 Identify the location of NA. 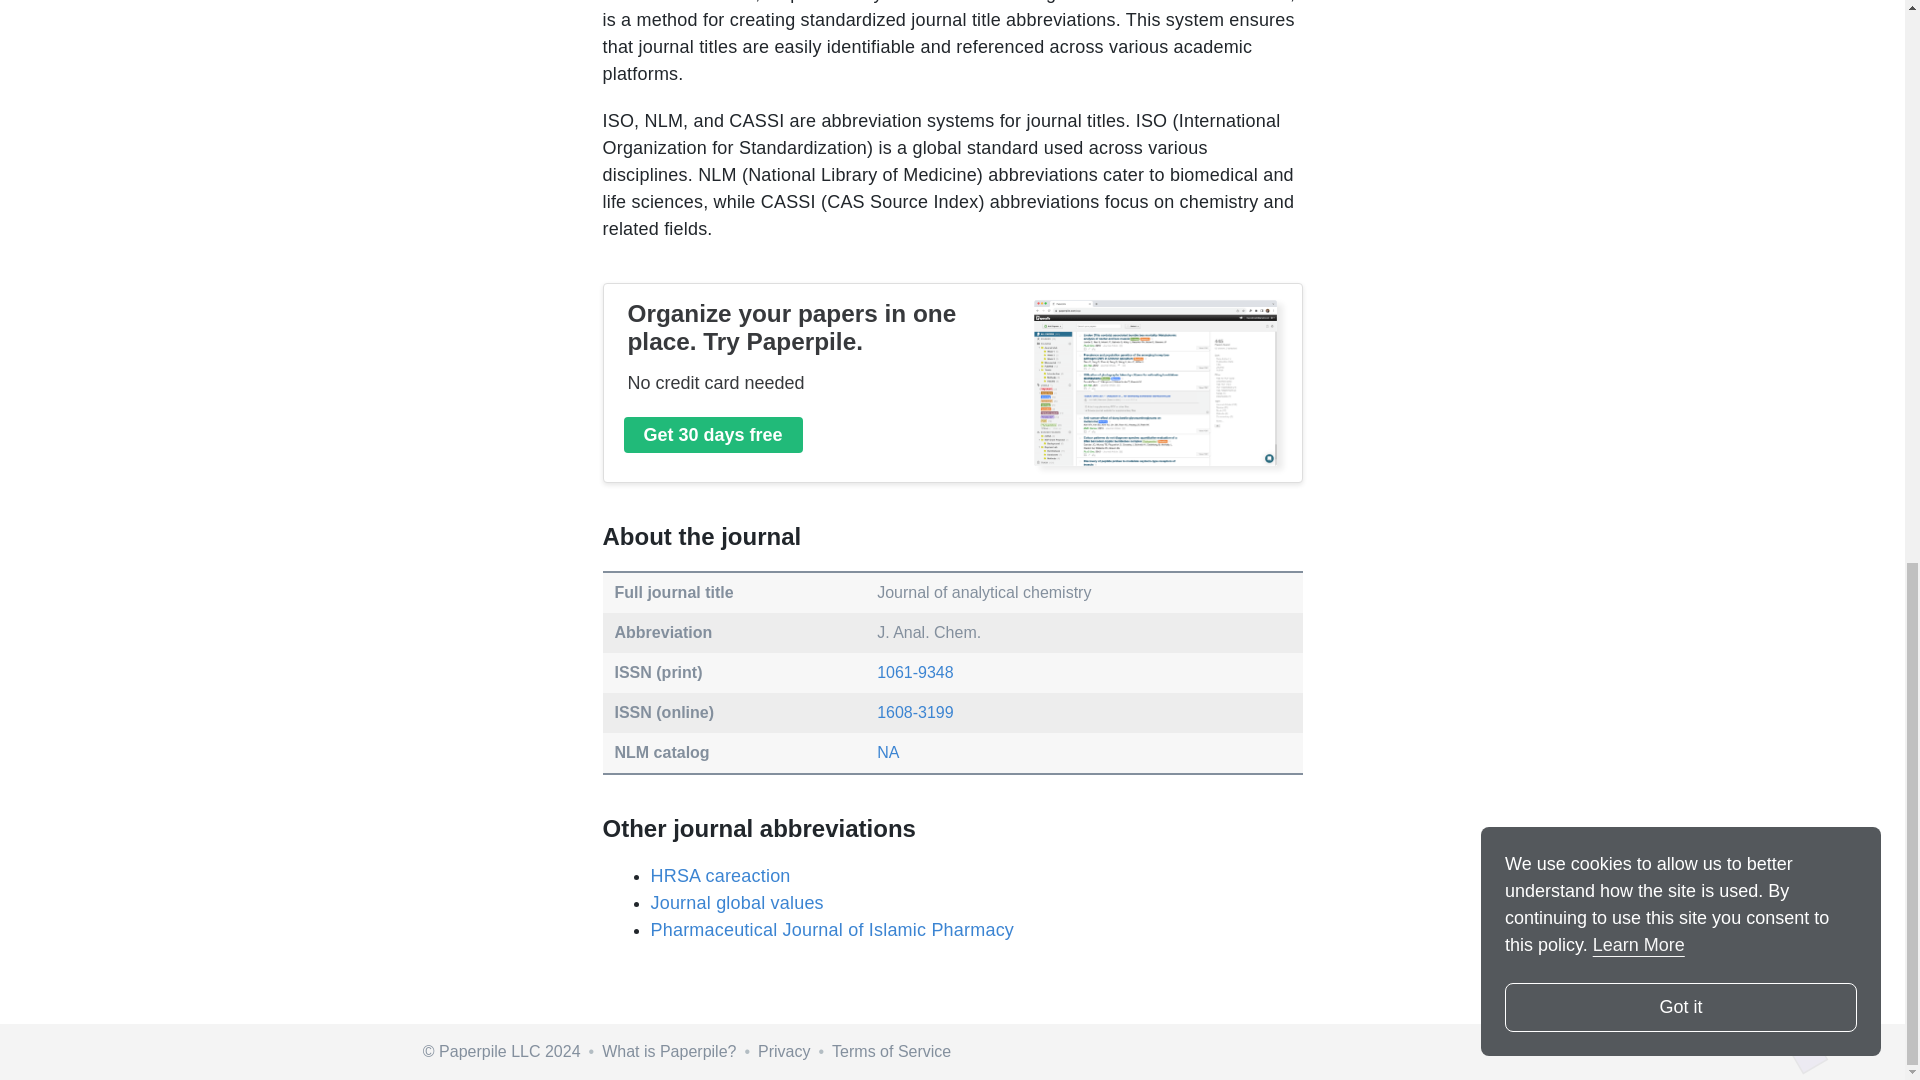
(888, 752).